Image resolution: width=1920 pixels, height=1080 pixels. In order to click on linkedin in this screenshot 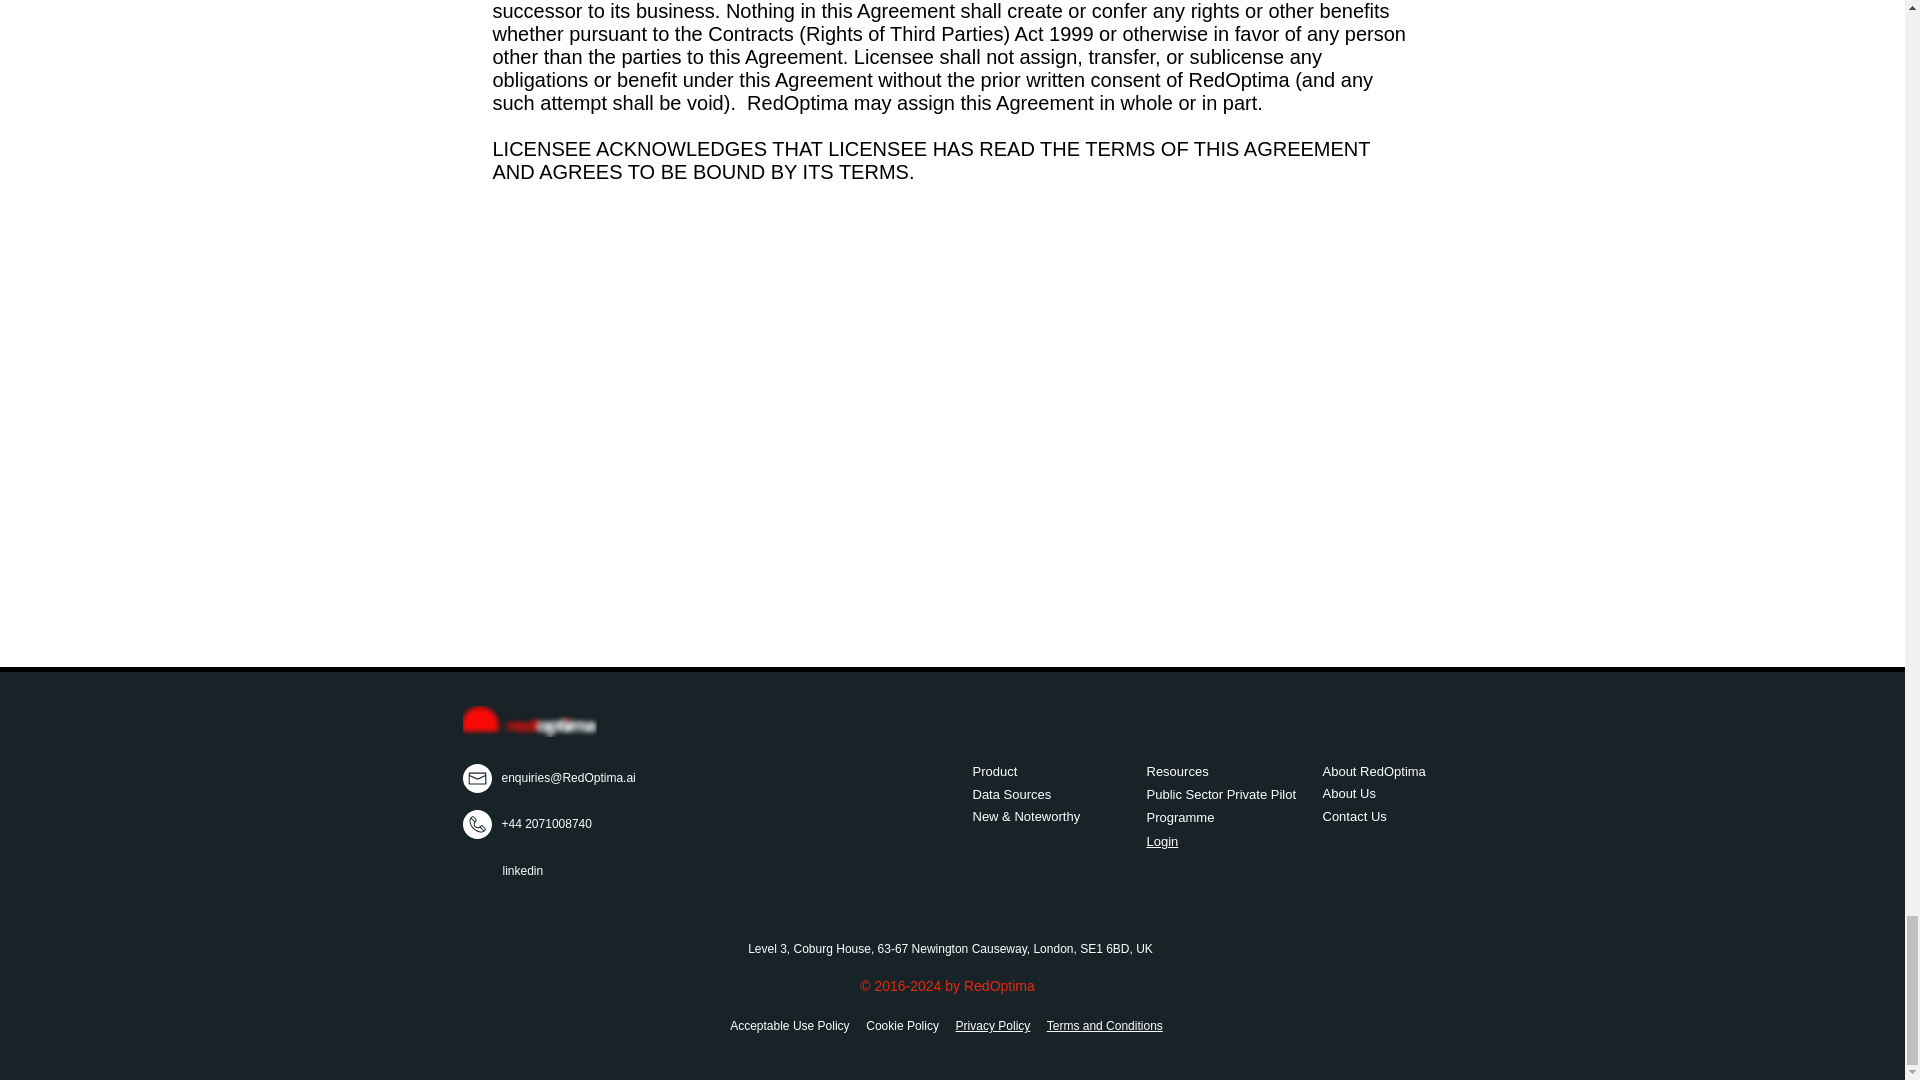, I will do `click(522, 871)`.